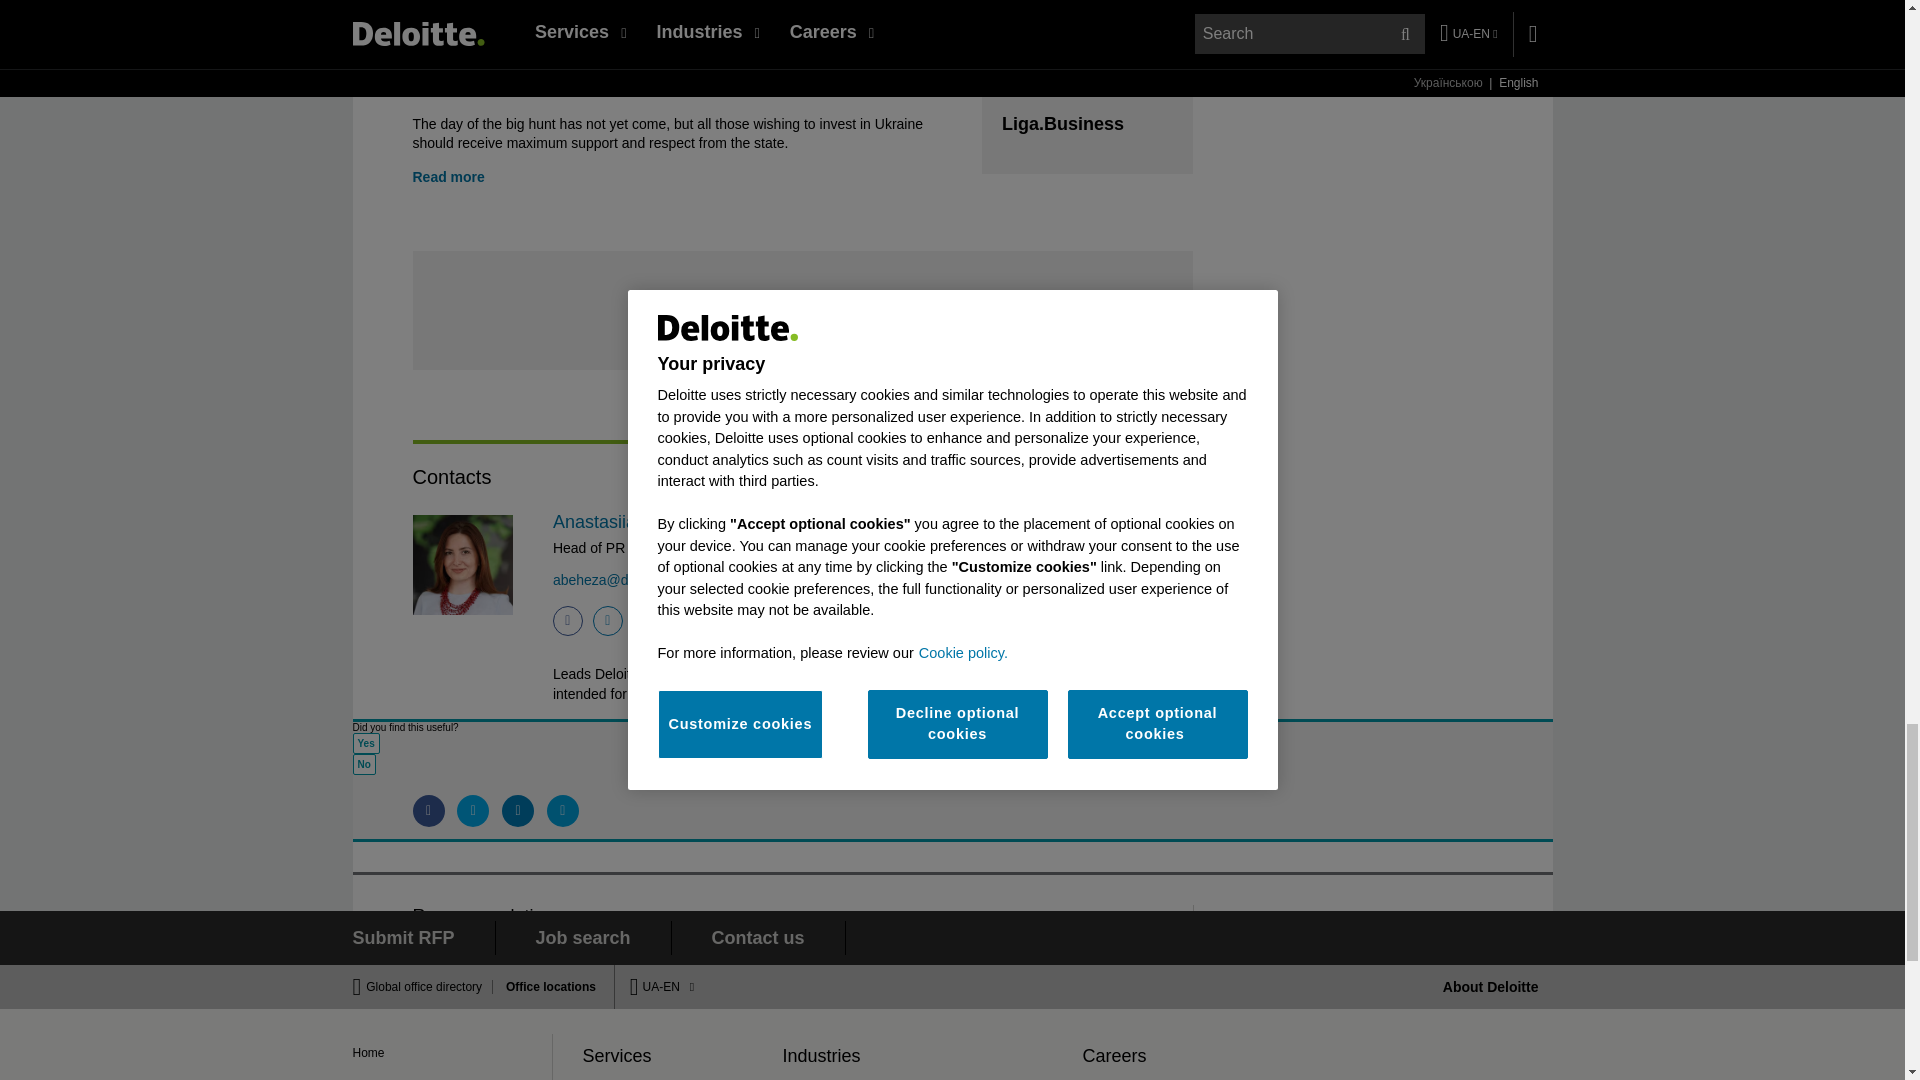 The height and width of the screenshot is (1080, 1920). What do you see at coordinates (1491, 986) in the screenshot?
I see `About Deloitte` at bounding box center [1491, 986].